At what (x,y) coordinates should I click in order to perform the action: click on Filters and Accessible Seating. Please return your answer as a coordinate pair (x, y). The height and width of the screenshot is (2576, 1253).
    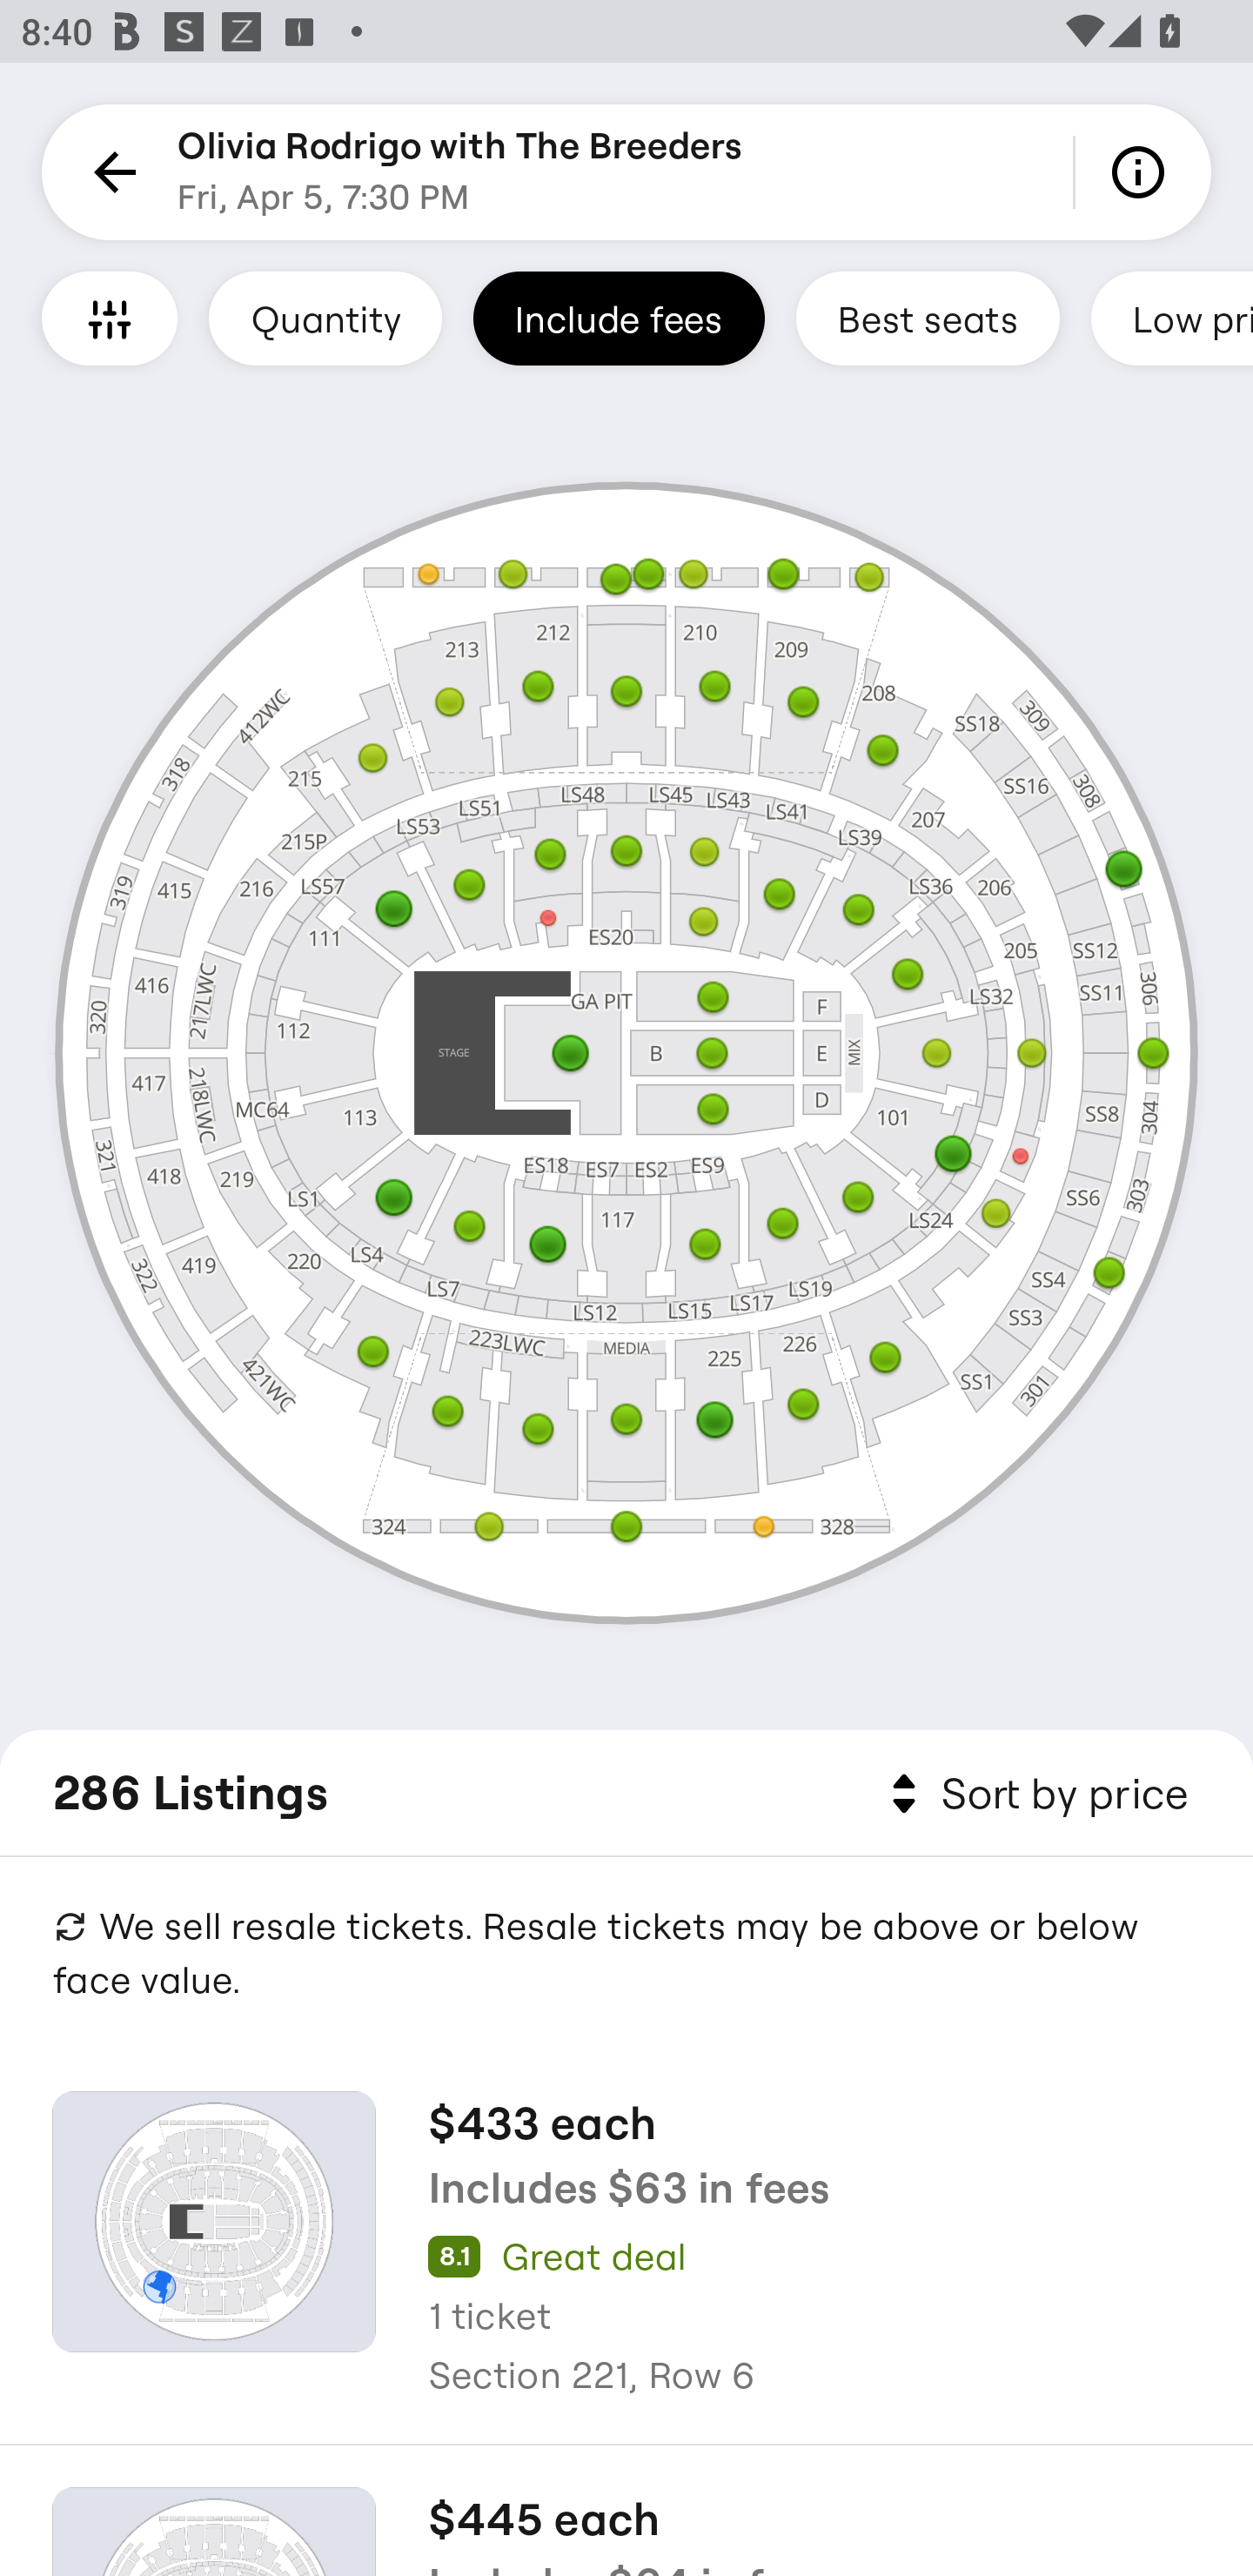
    Looking at the image, I should click on (110, 318).